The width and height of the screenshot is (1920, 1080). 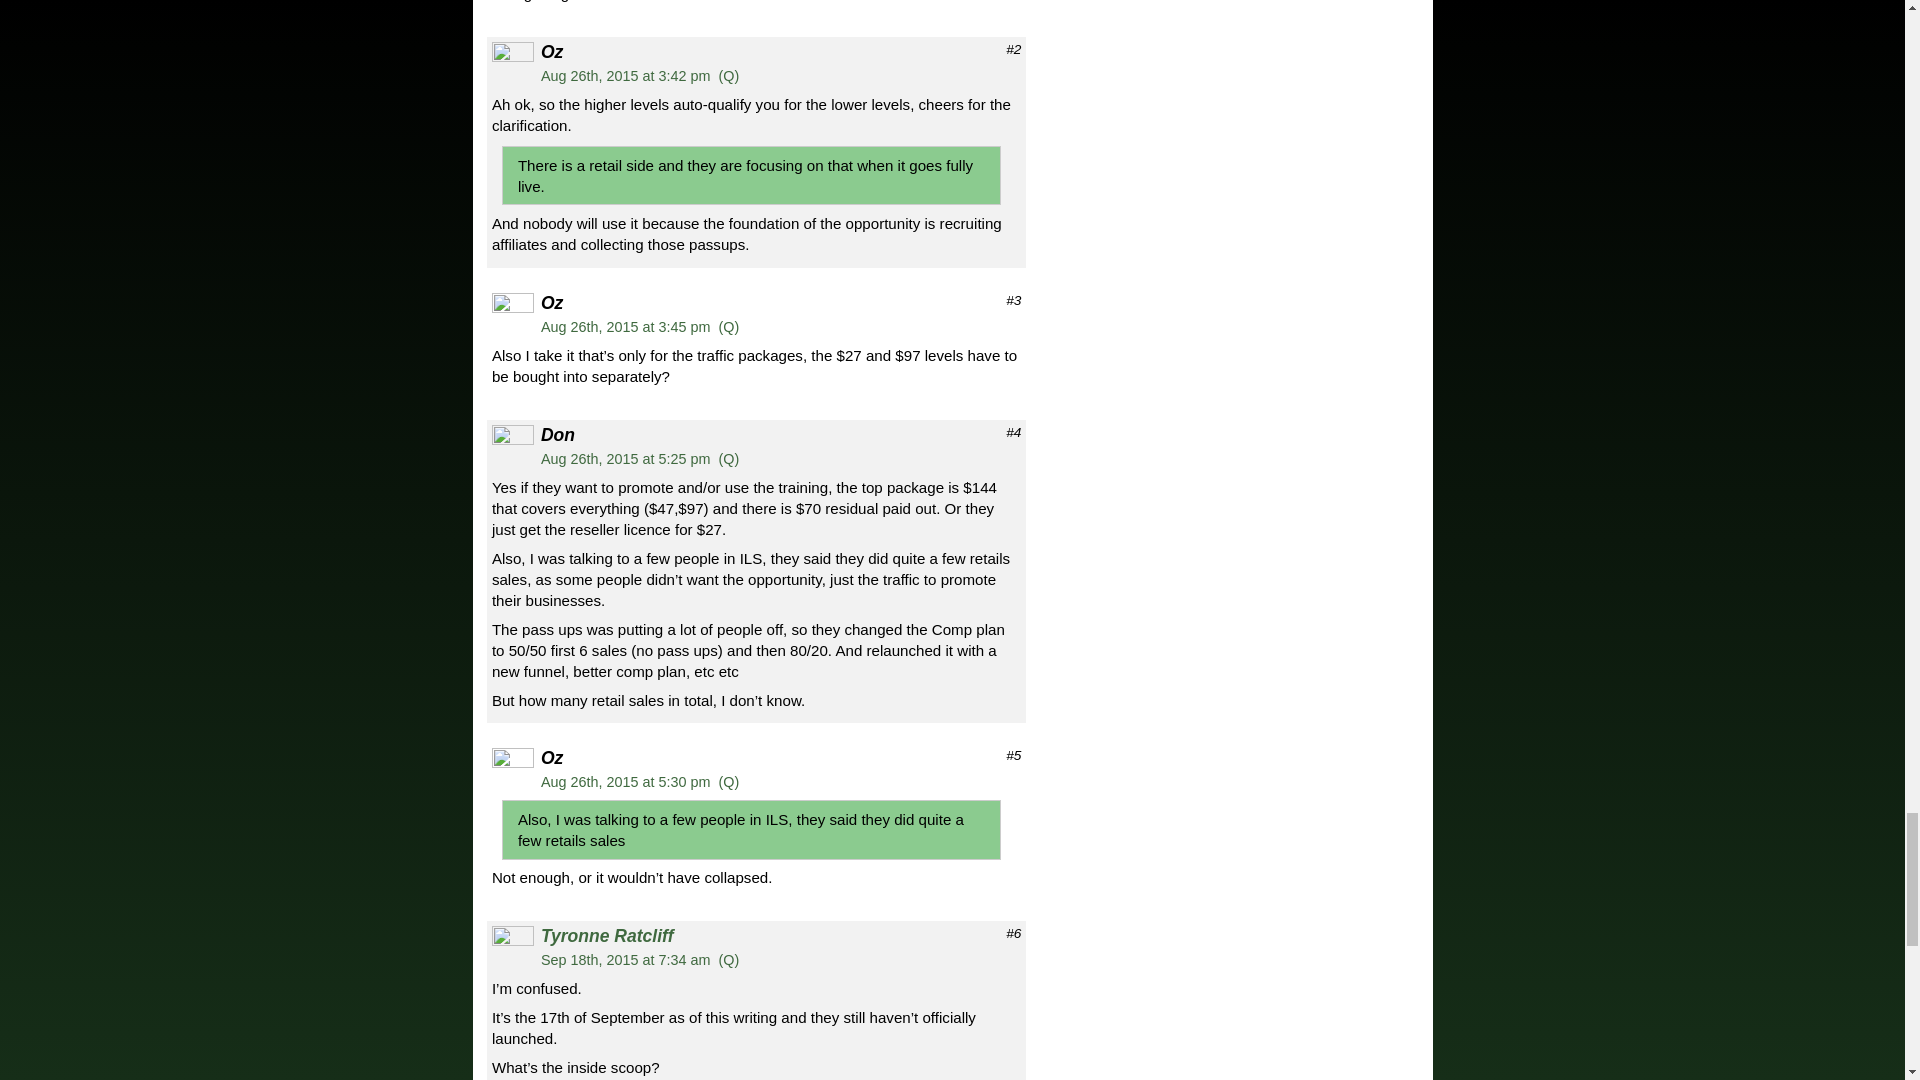 I want to click on Aug 26th, 2015 at 3:42 pm, so click(x=626, y=76).